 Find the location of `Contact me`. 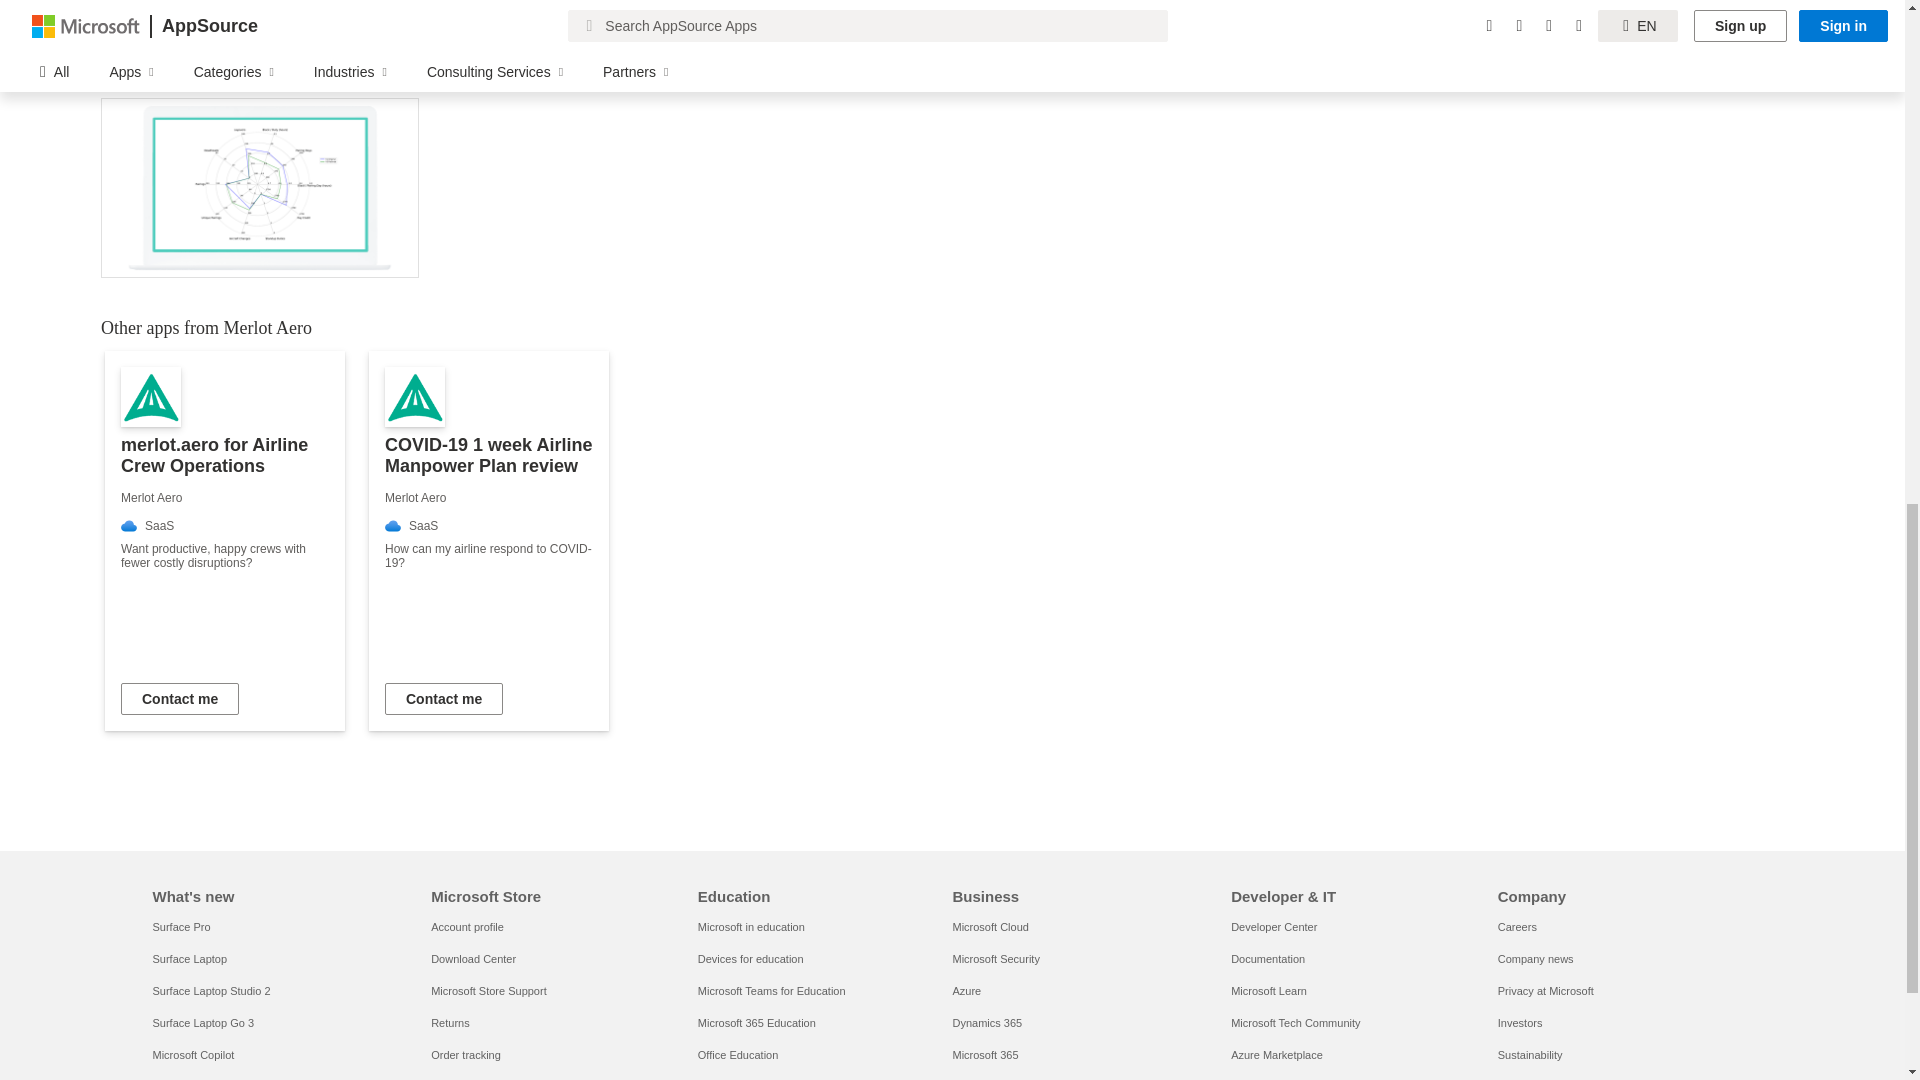

Contact me is located at coordinates (179, 698).